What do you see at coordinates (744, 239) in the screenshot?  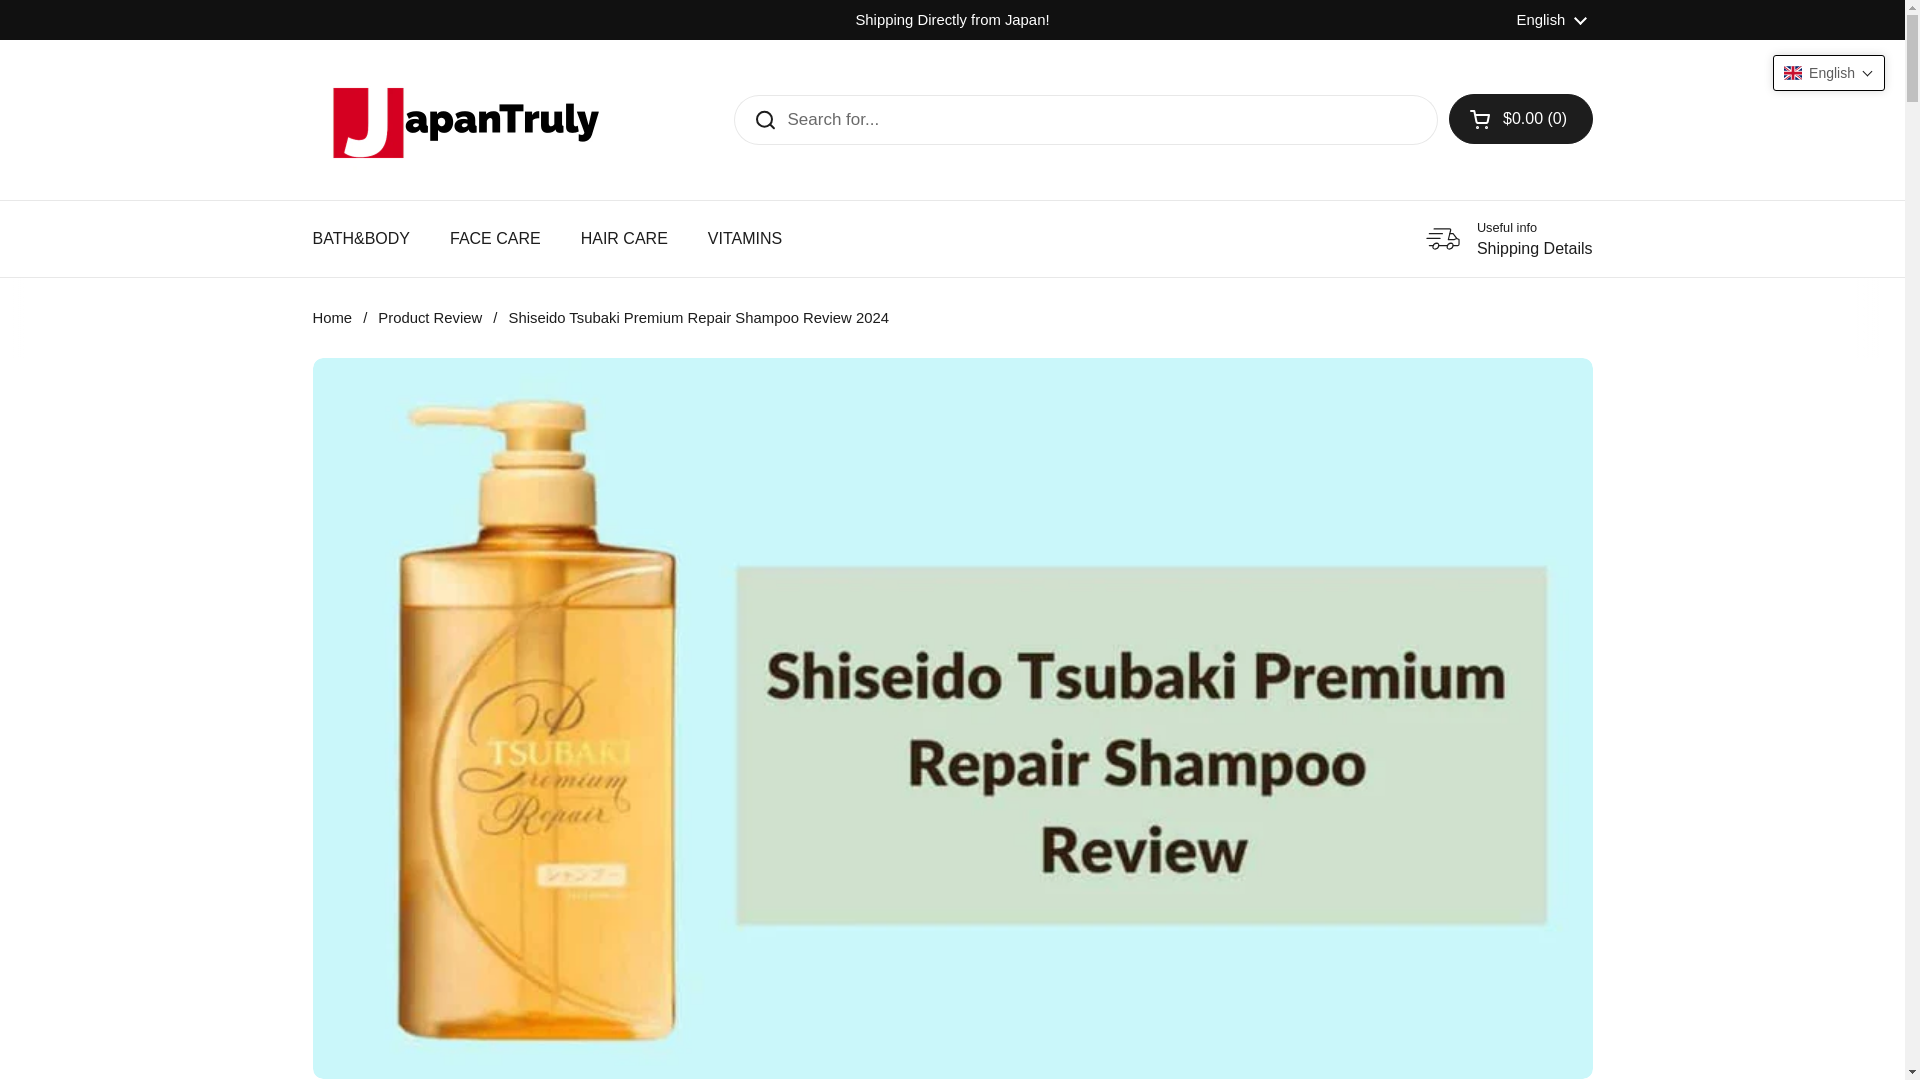 I see `VITAMINS` at bounding box center [744, 239].